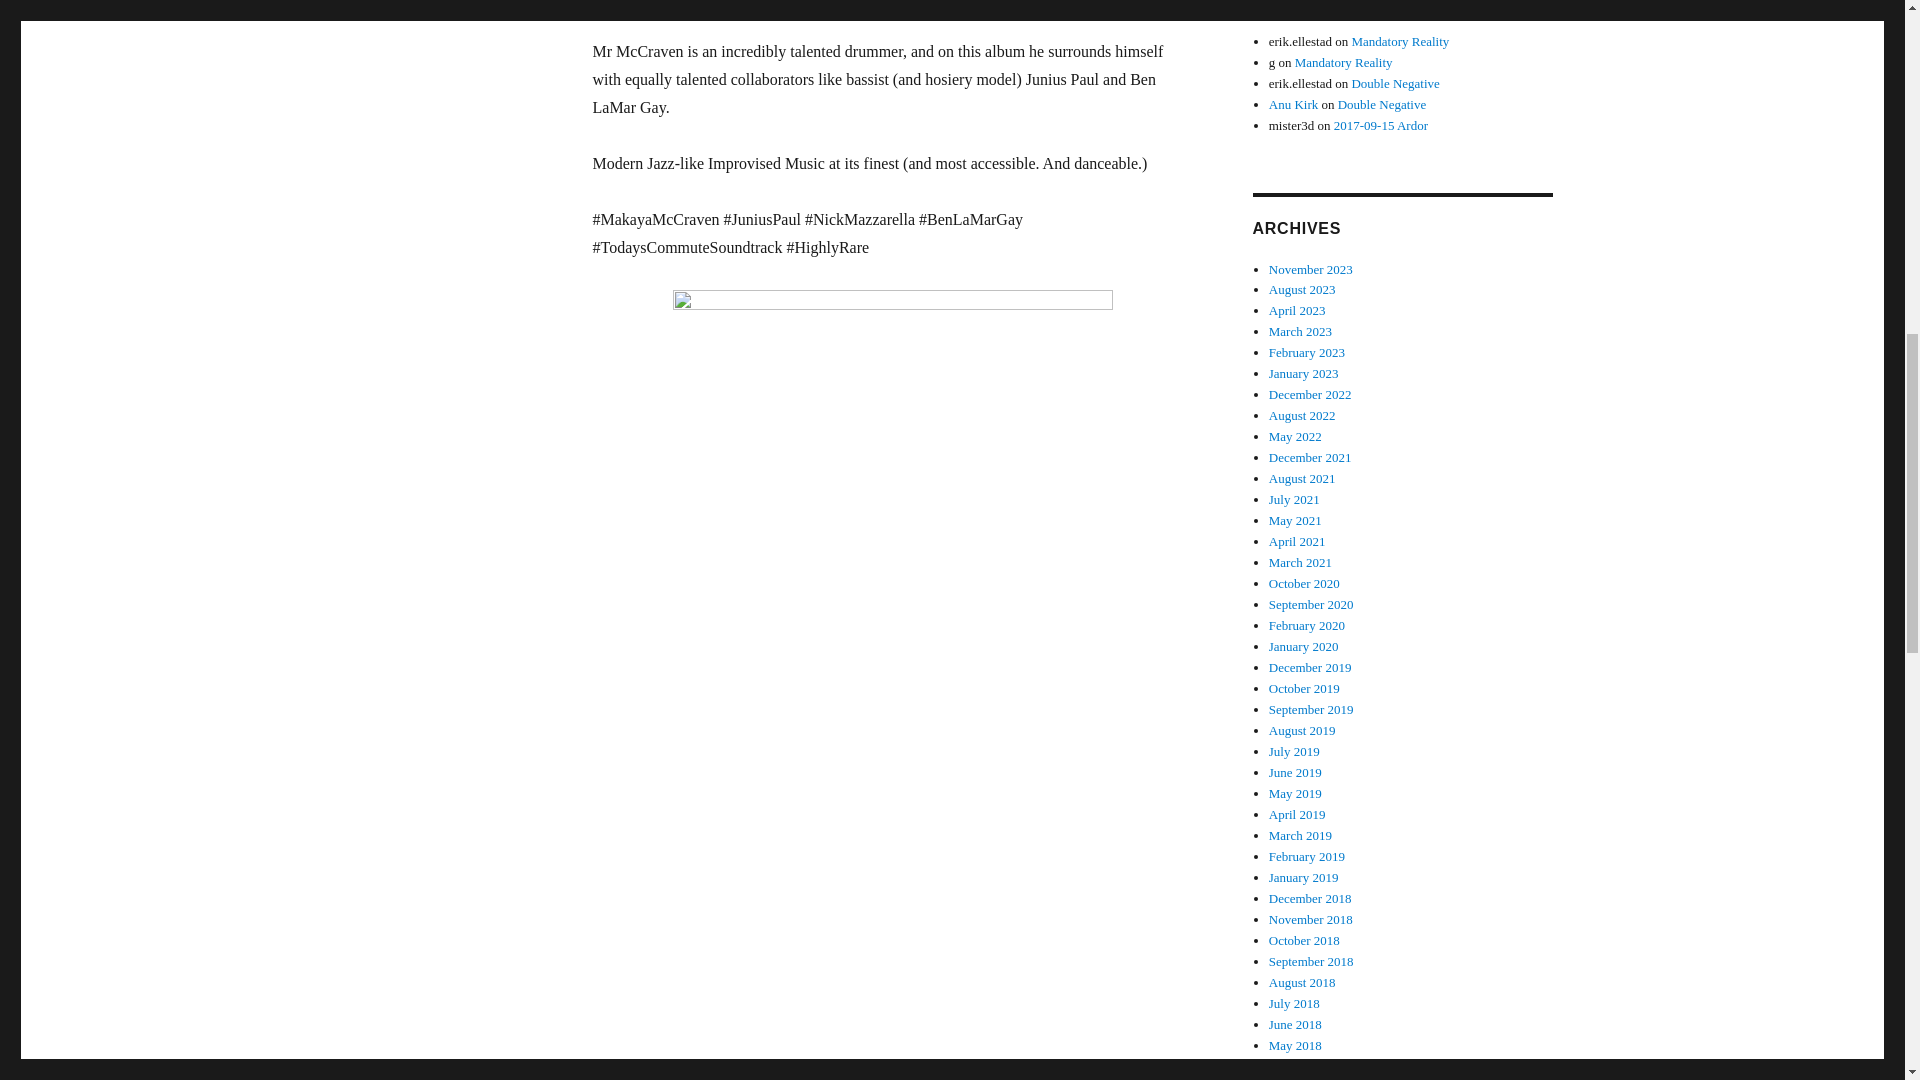 The height and width of the screenshot is (1080, 1920). Describe the element at coordinates (1293, 104) in the screenshot. I see `Anu Kirk` at that location.